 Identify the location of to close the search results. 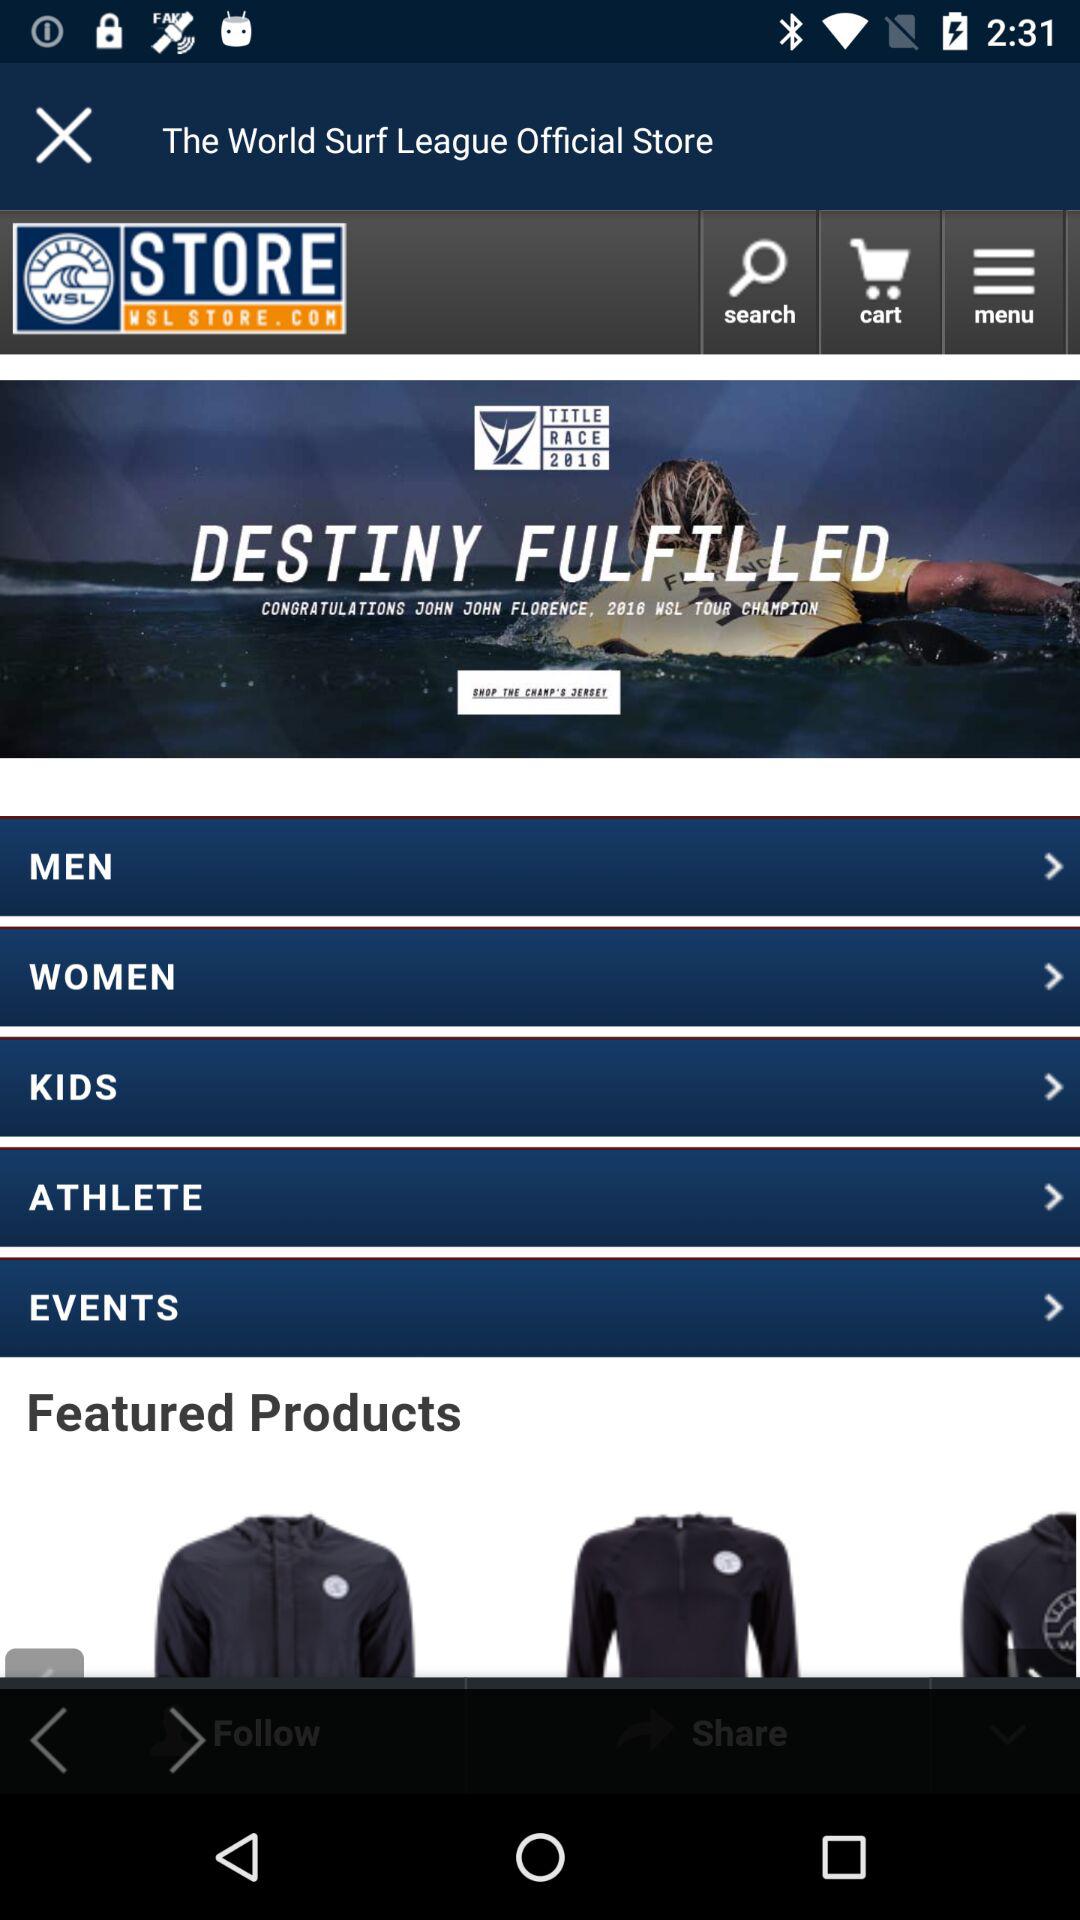
(66, 136).